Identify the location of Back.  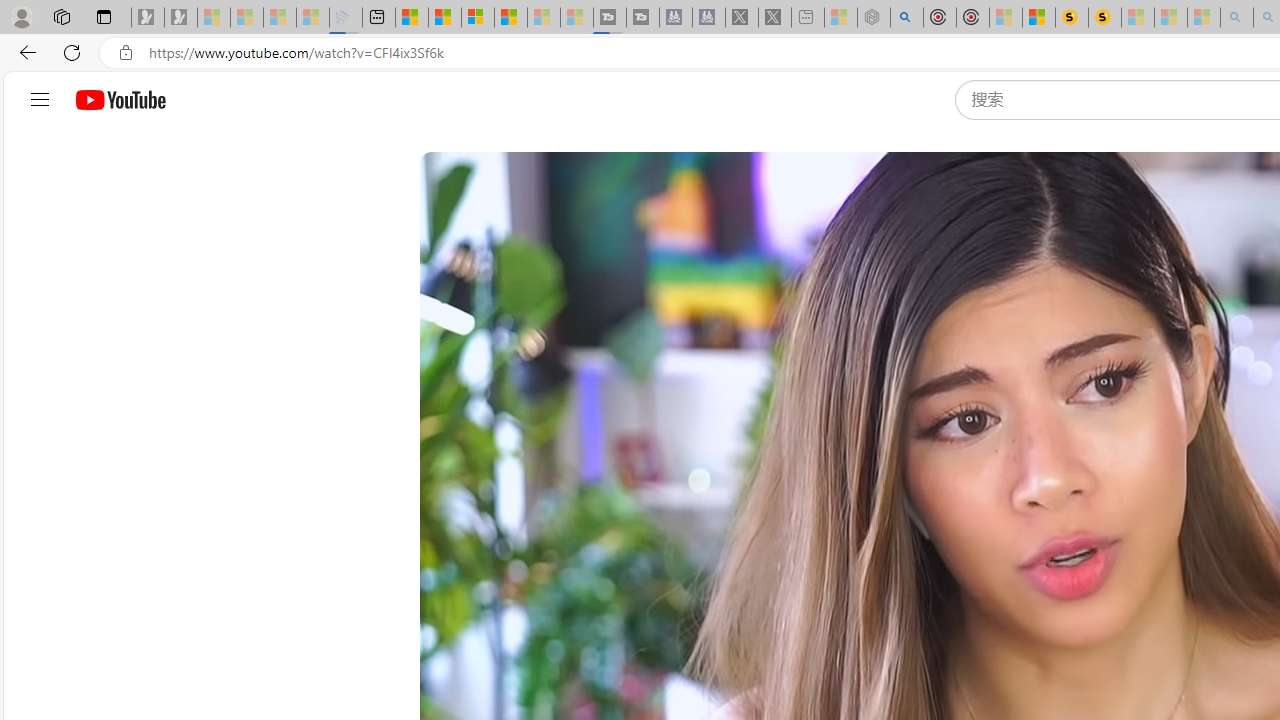
(24, 52).